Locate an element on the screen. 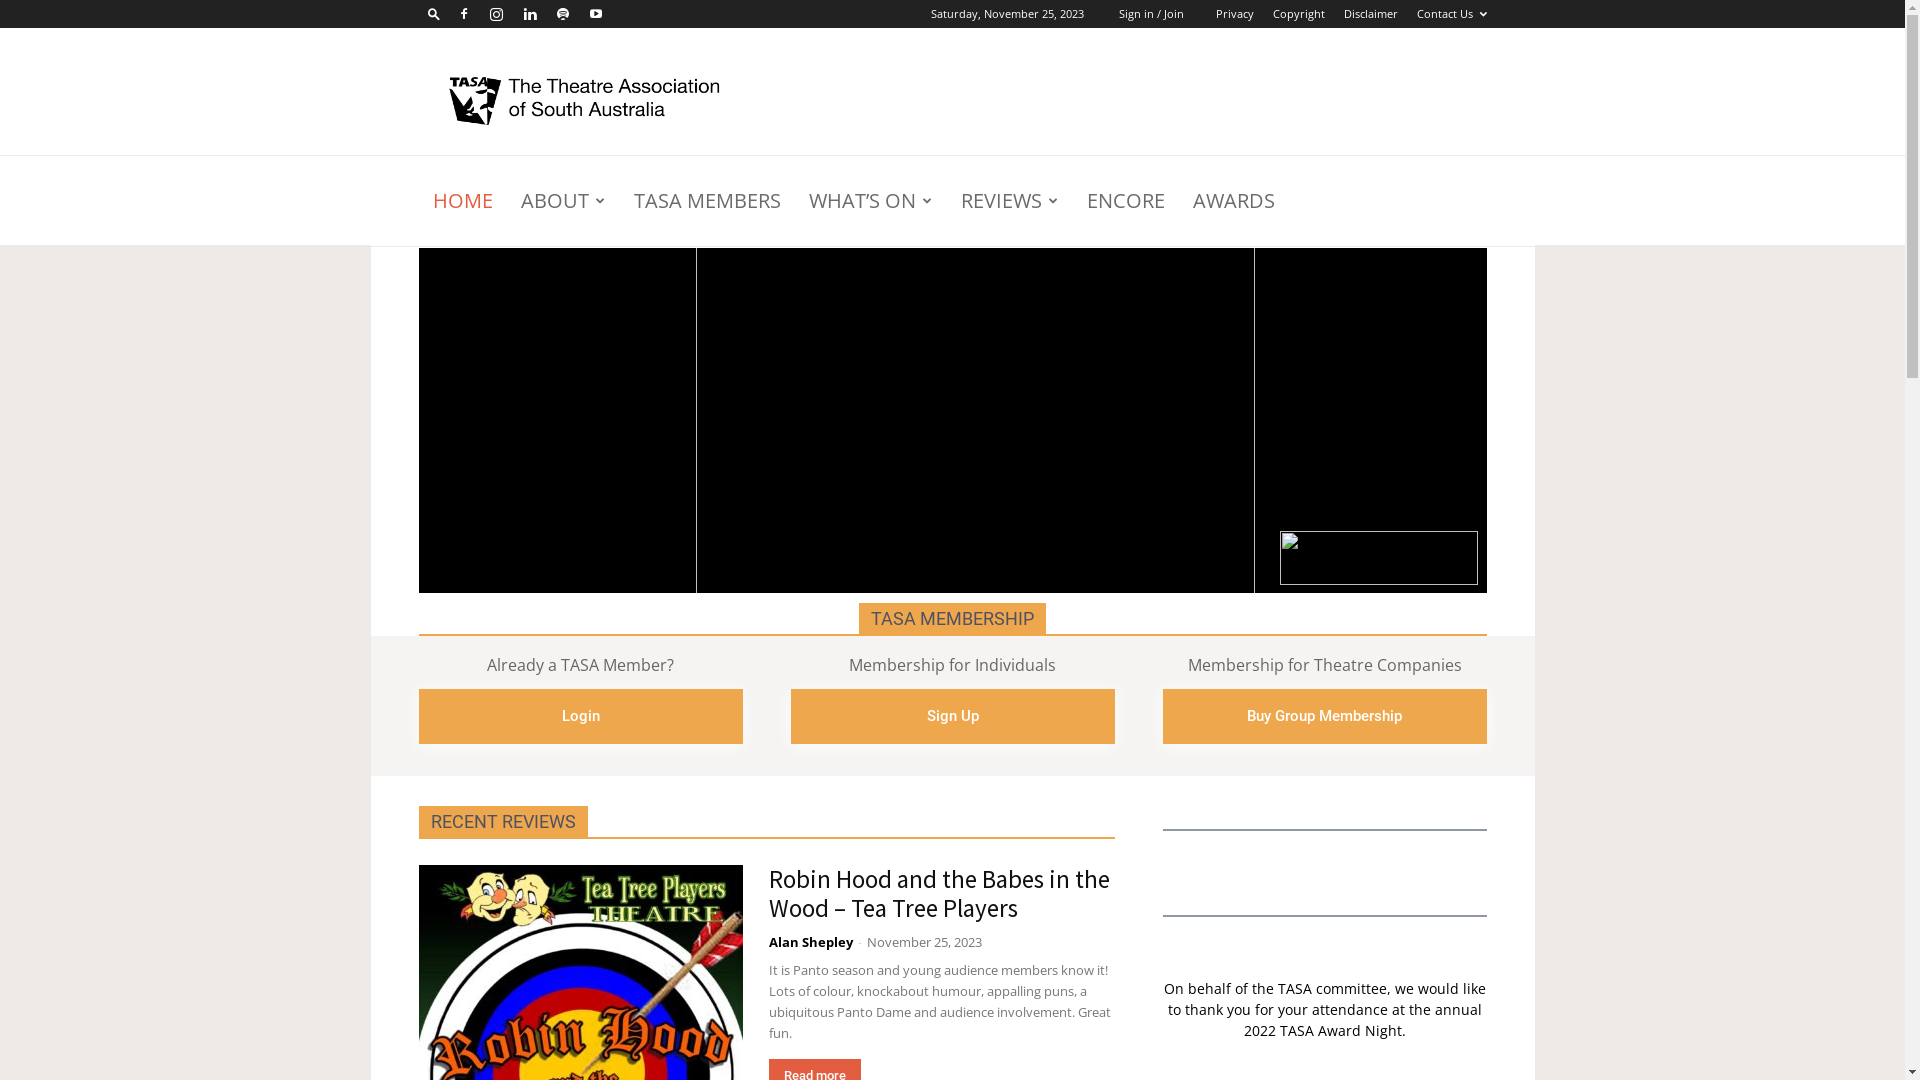 Image resolution: width=1920 pixels, height=1080 pixels. Sign in / Join is located at coordinates (1150, 14).